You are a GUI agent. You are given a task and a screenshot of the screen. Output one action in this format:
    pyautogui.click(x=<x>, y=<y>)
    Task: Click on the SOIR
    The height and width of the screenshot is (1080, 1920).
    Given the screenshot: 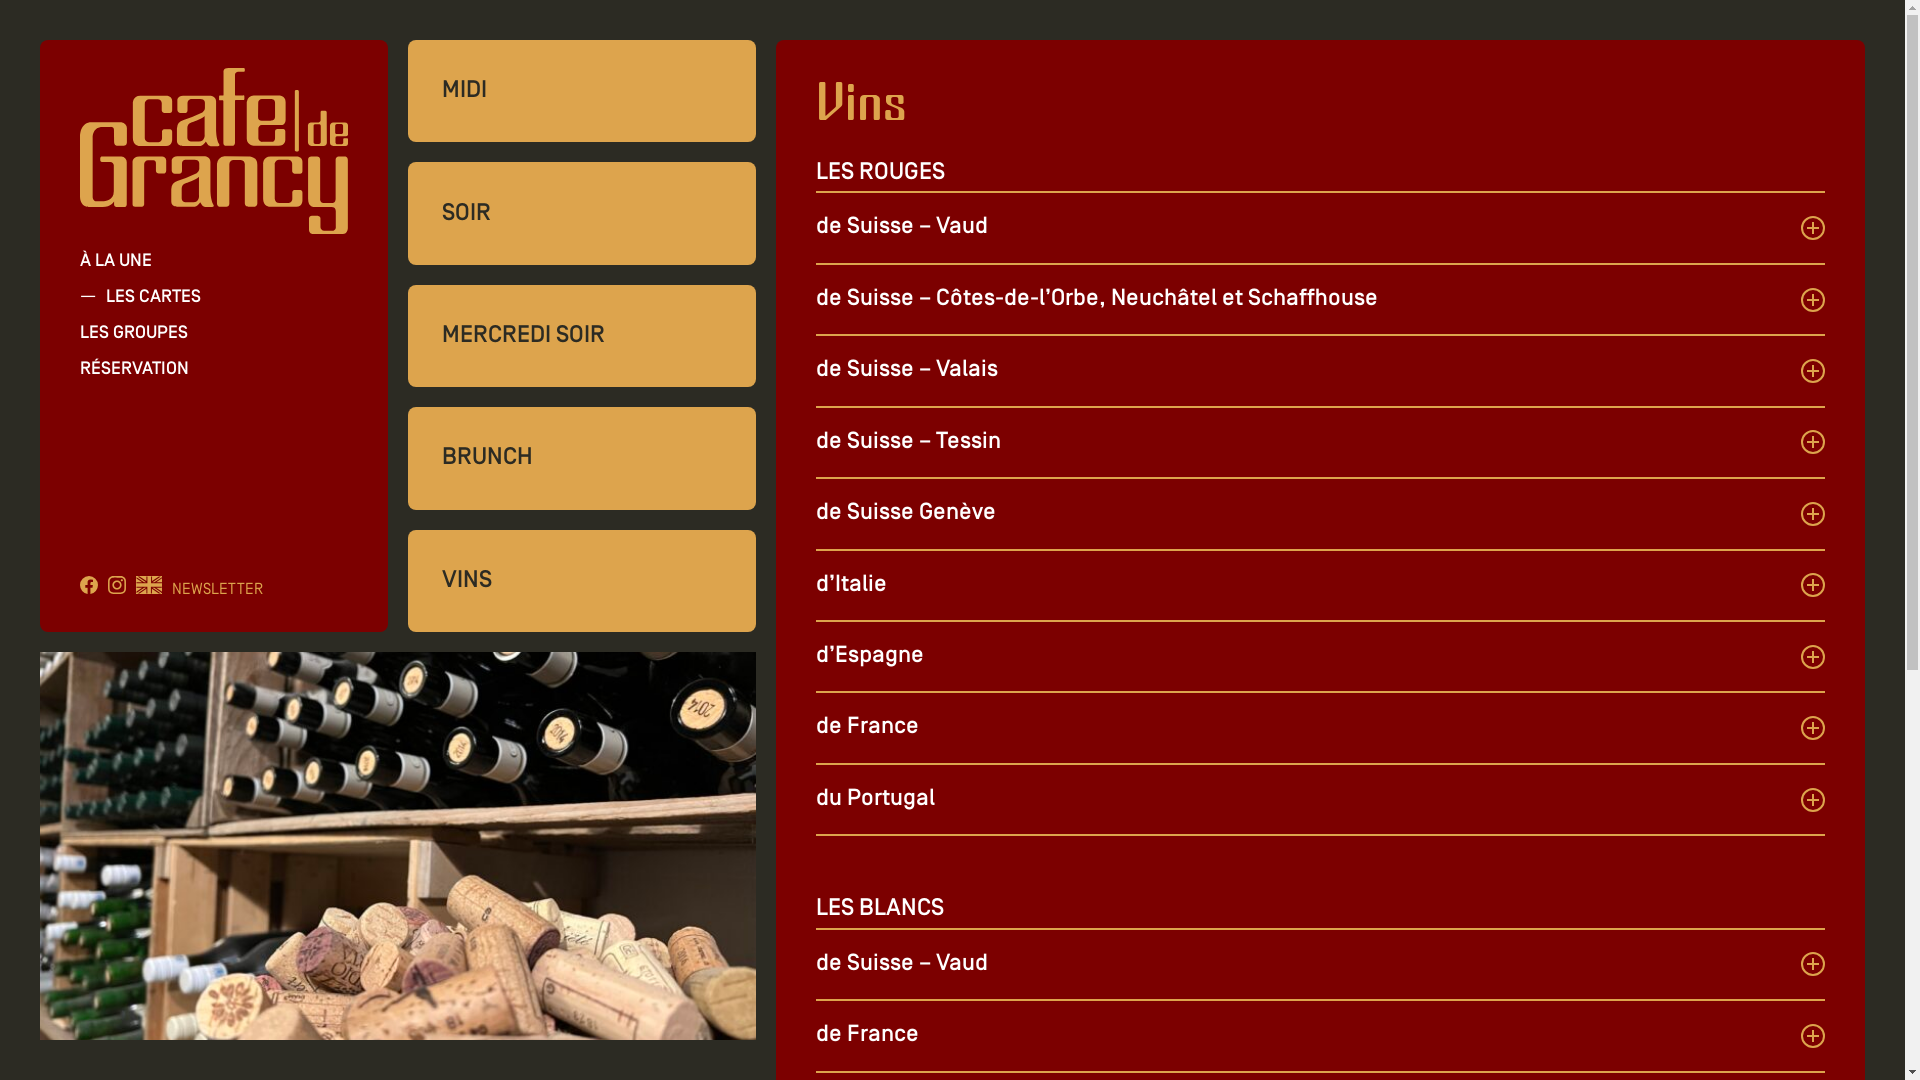 What is the action you would take?
    pyautogui.click(x=582, y=213)
    